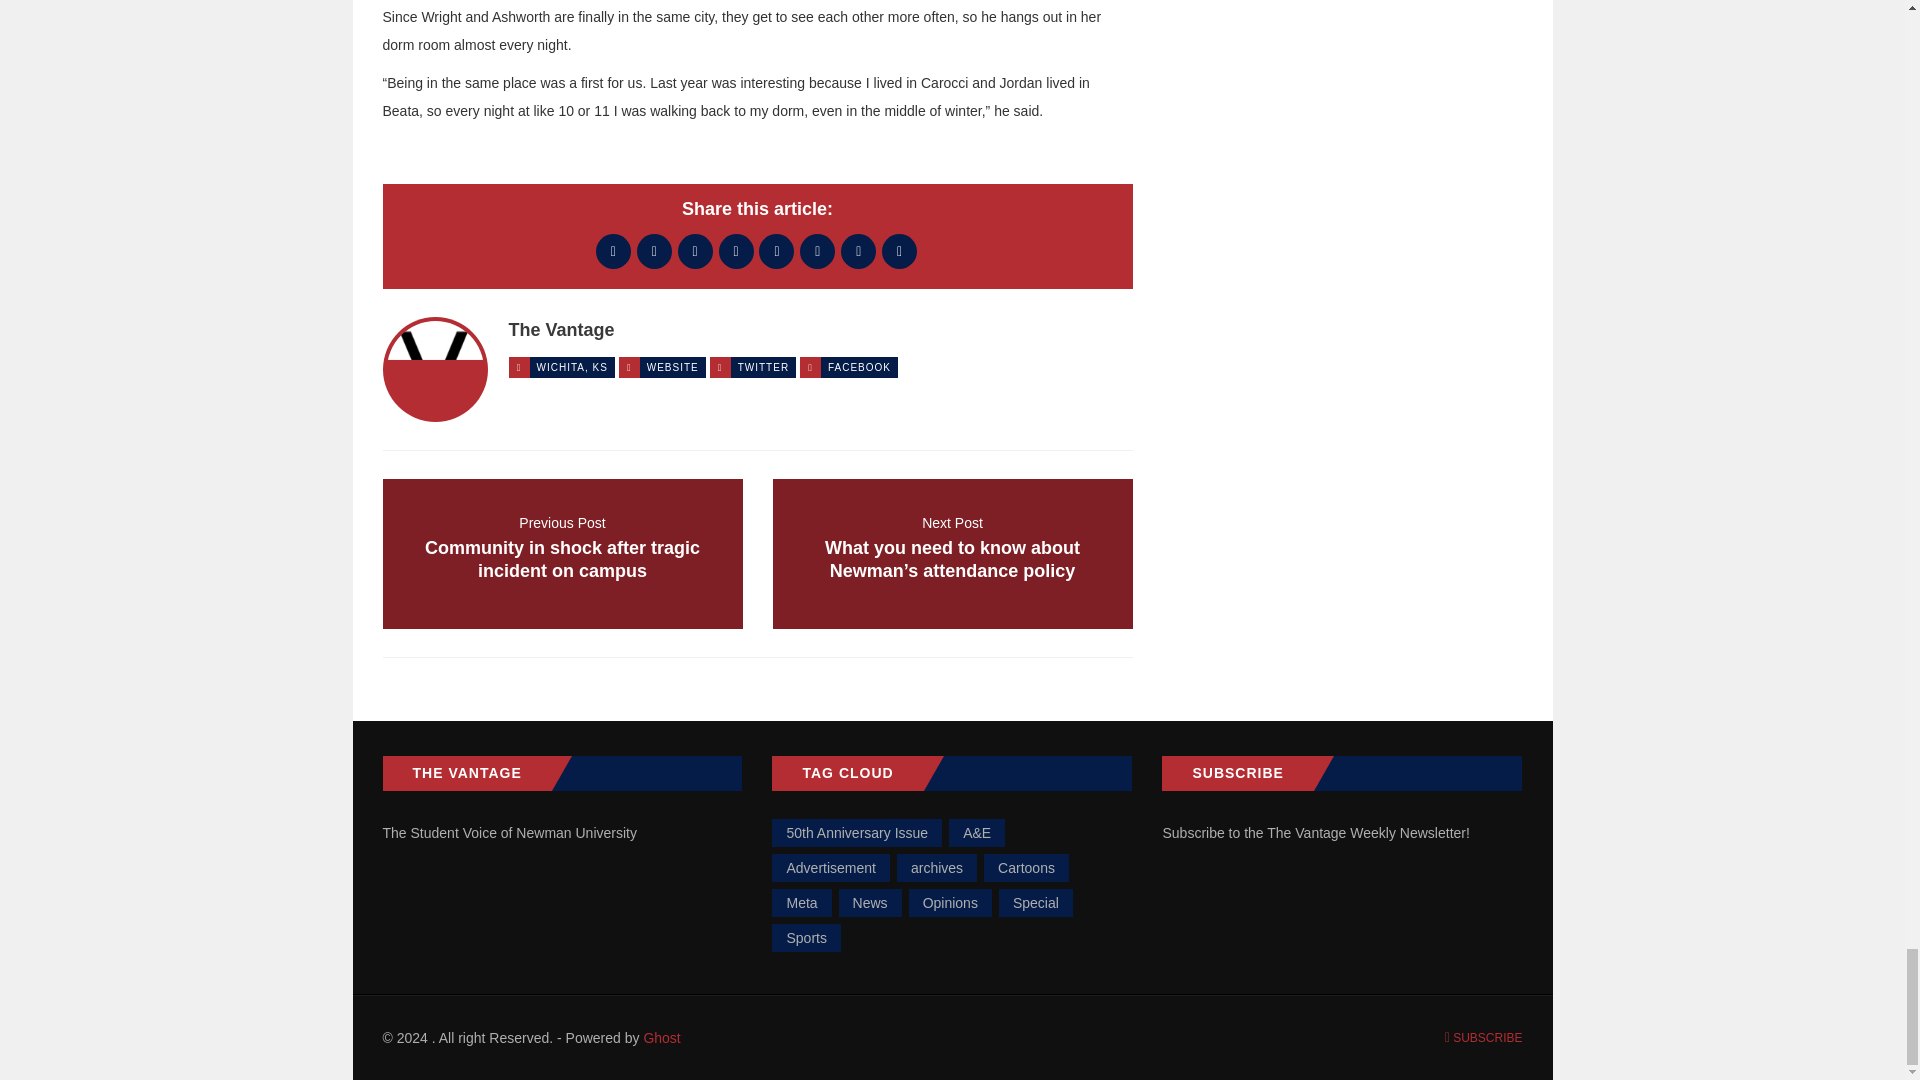 The height and width of the screenshot is (1080, 1920). What do you see at coordinates (672, 366) in the screenshot?
I see `WEBSITE` at bounding box center [672, 366].